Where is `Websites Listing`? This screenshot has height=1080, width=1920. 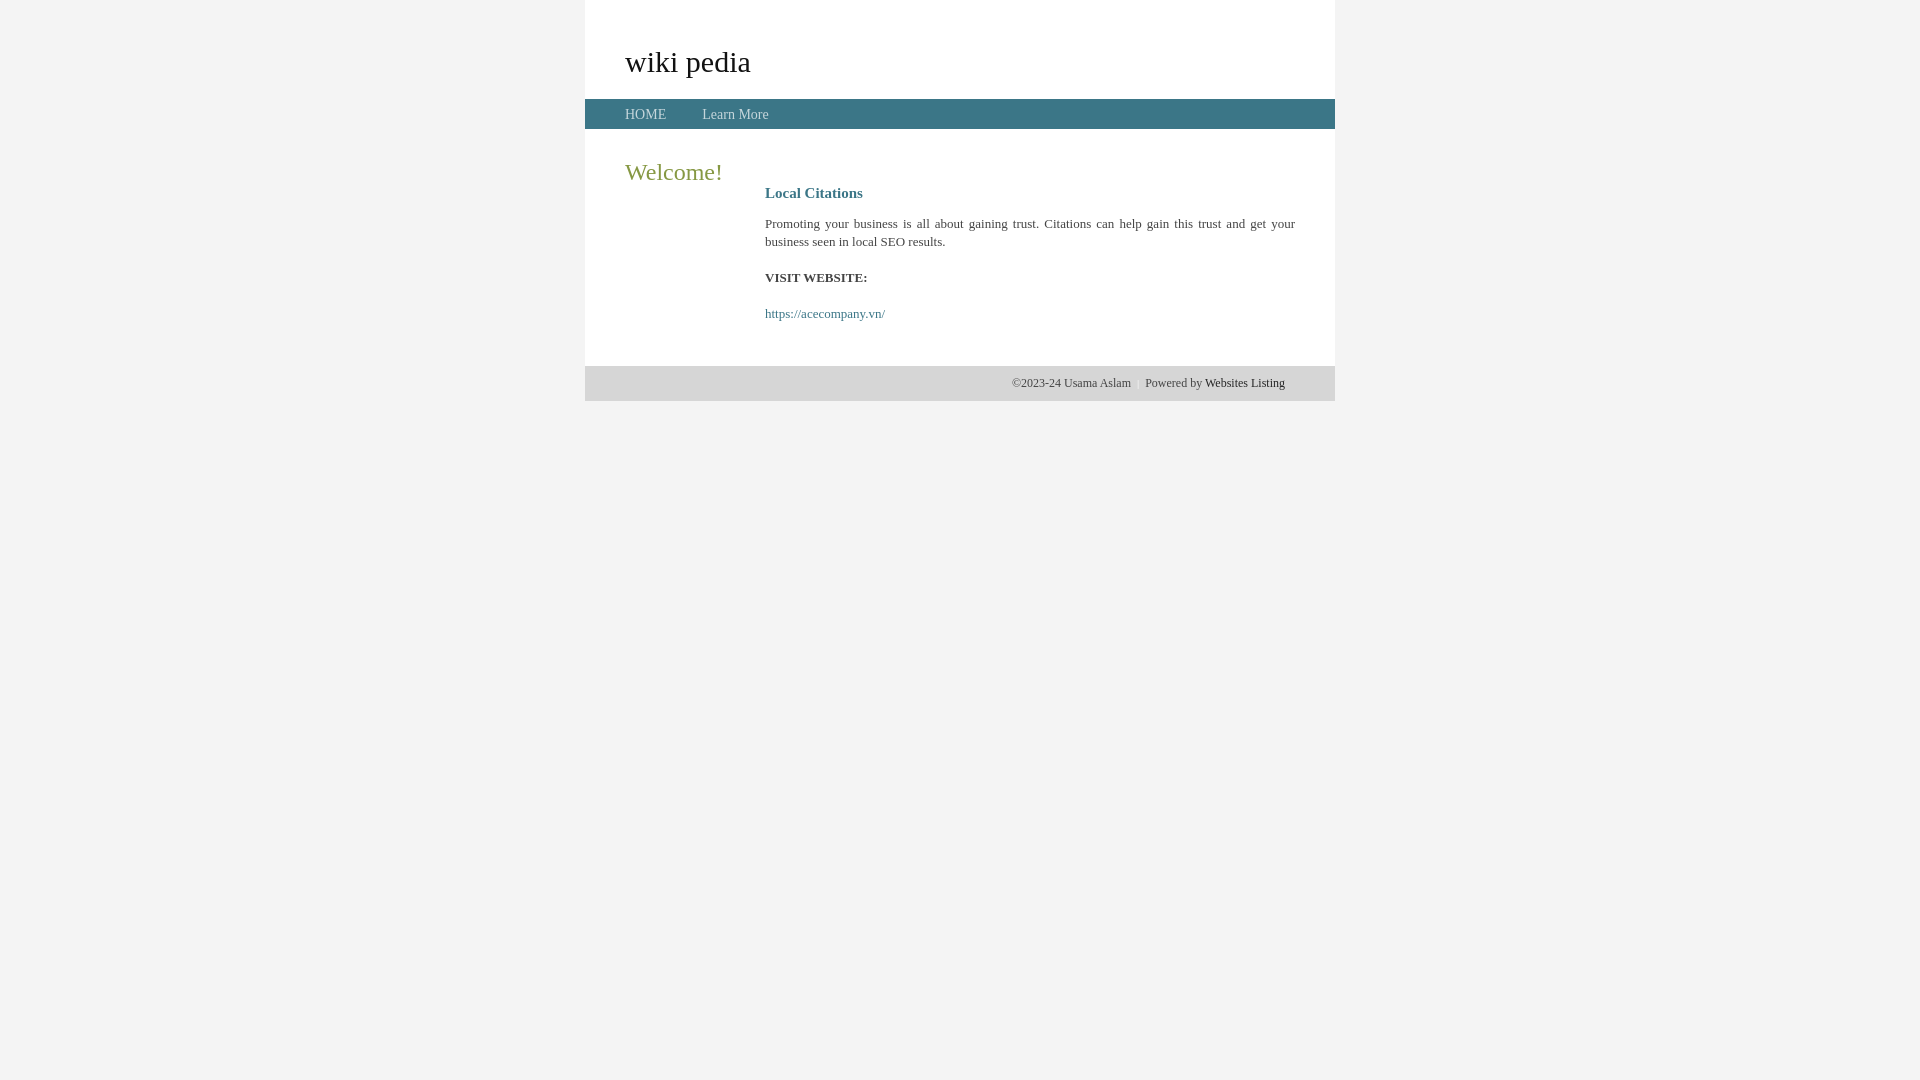 Websites Listing is located at coordinates (1245, 383).